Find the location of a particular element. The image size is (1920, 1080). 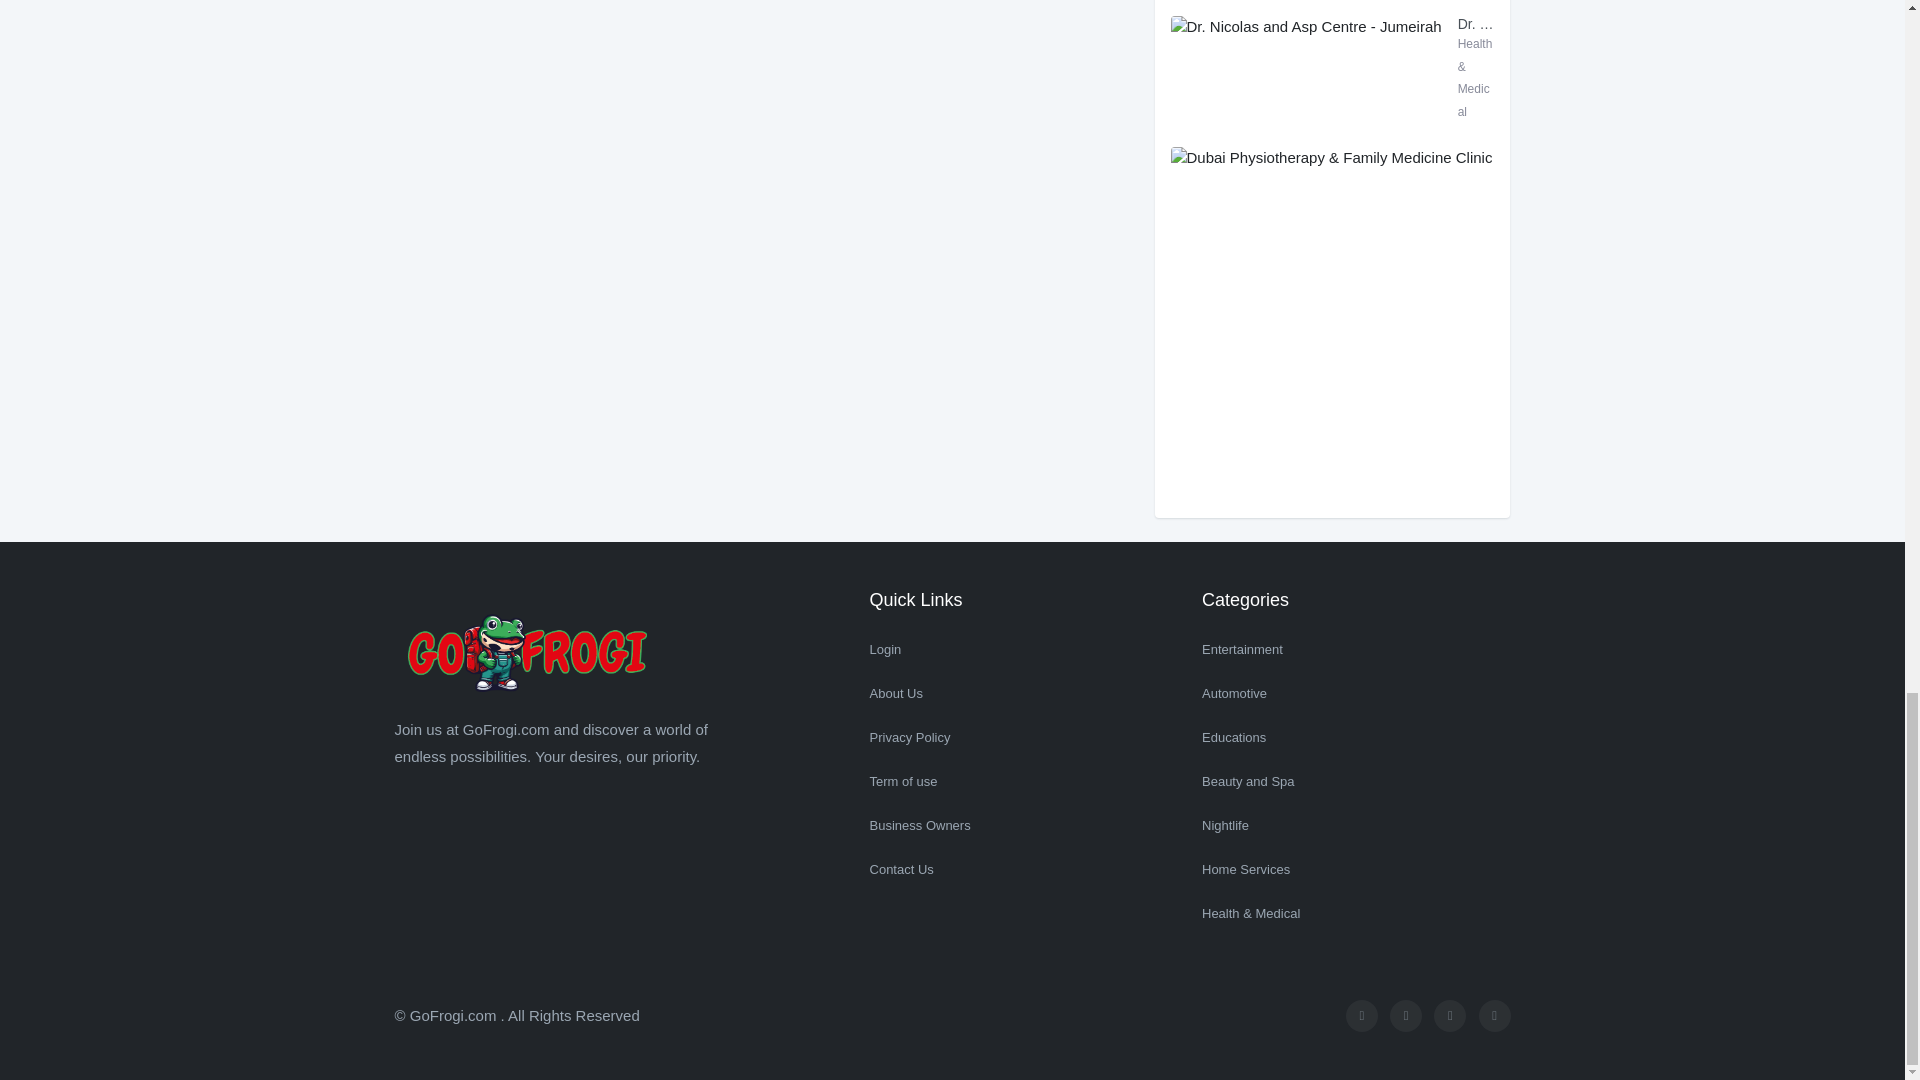

Privacy Policy is located at coordinates (1024, 738).